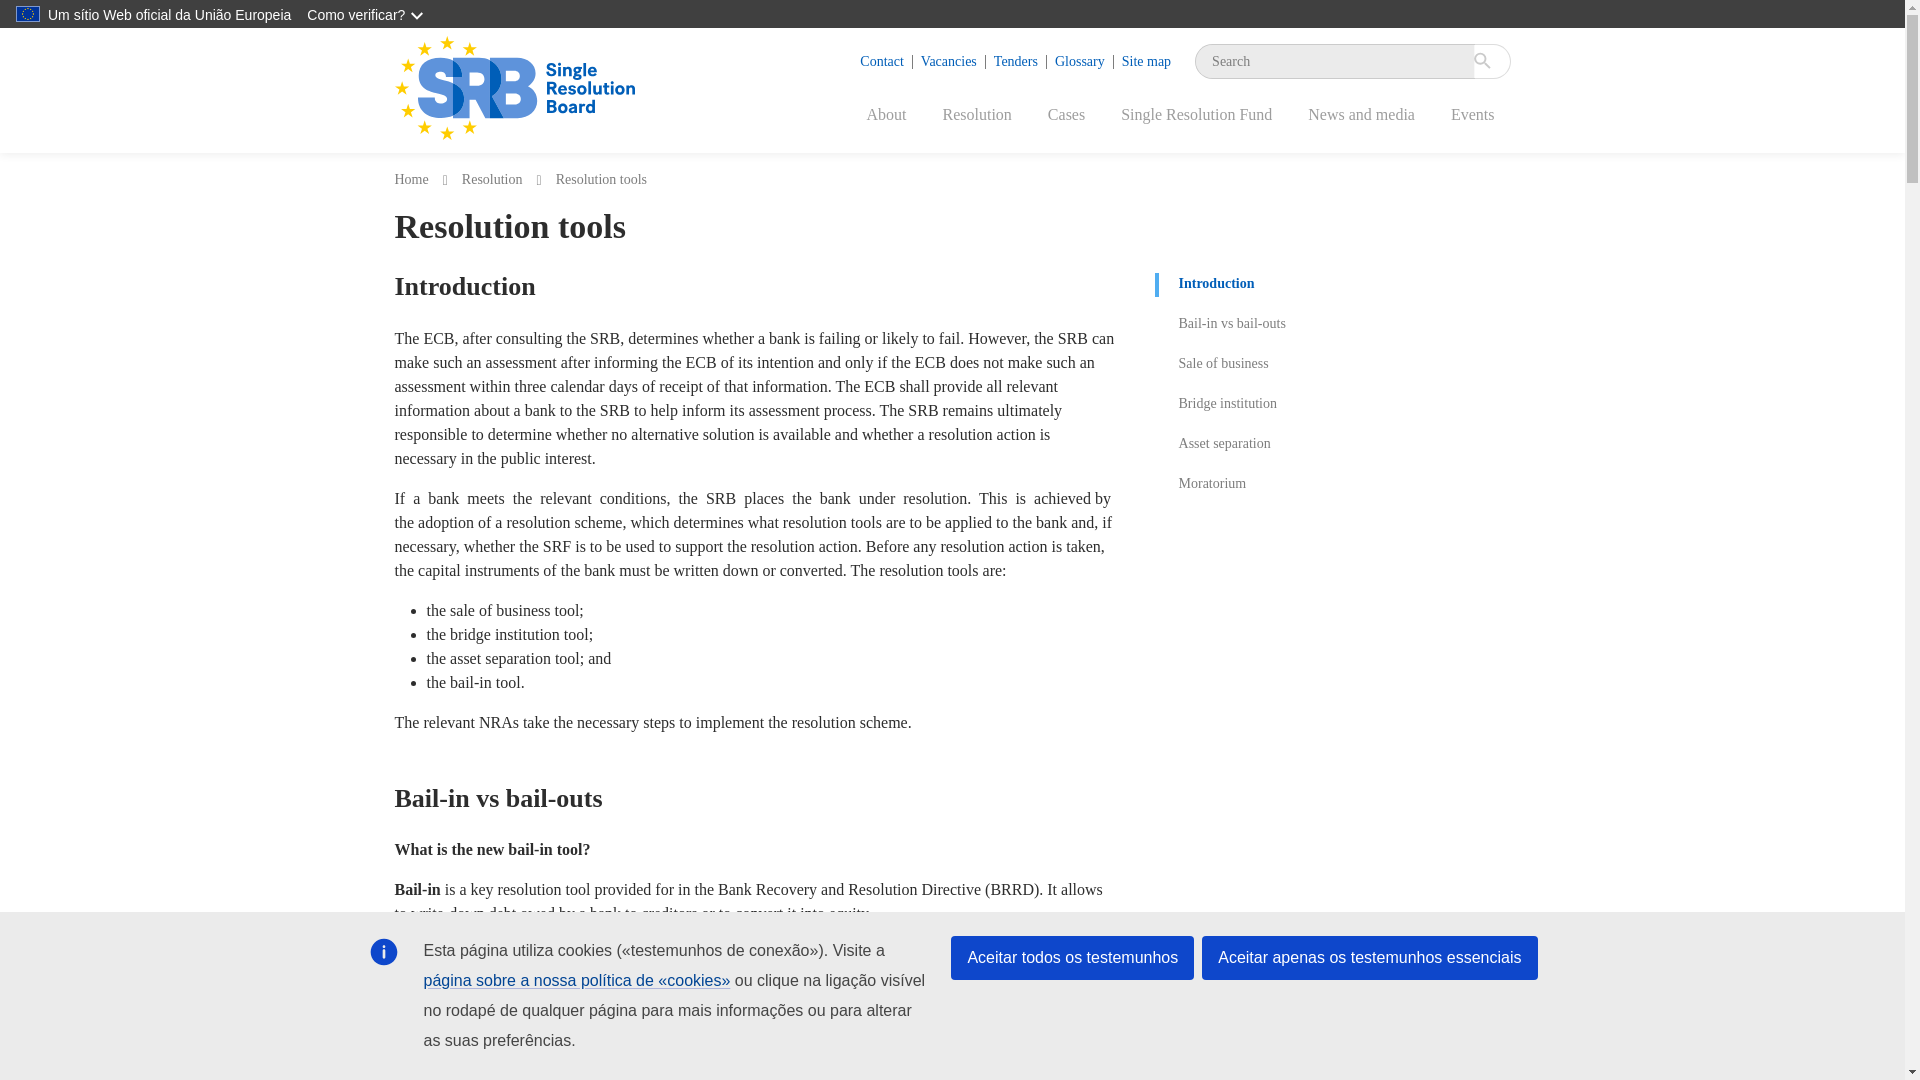  I want to click on Tenders, so click(1016, 61).